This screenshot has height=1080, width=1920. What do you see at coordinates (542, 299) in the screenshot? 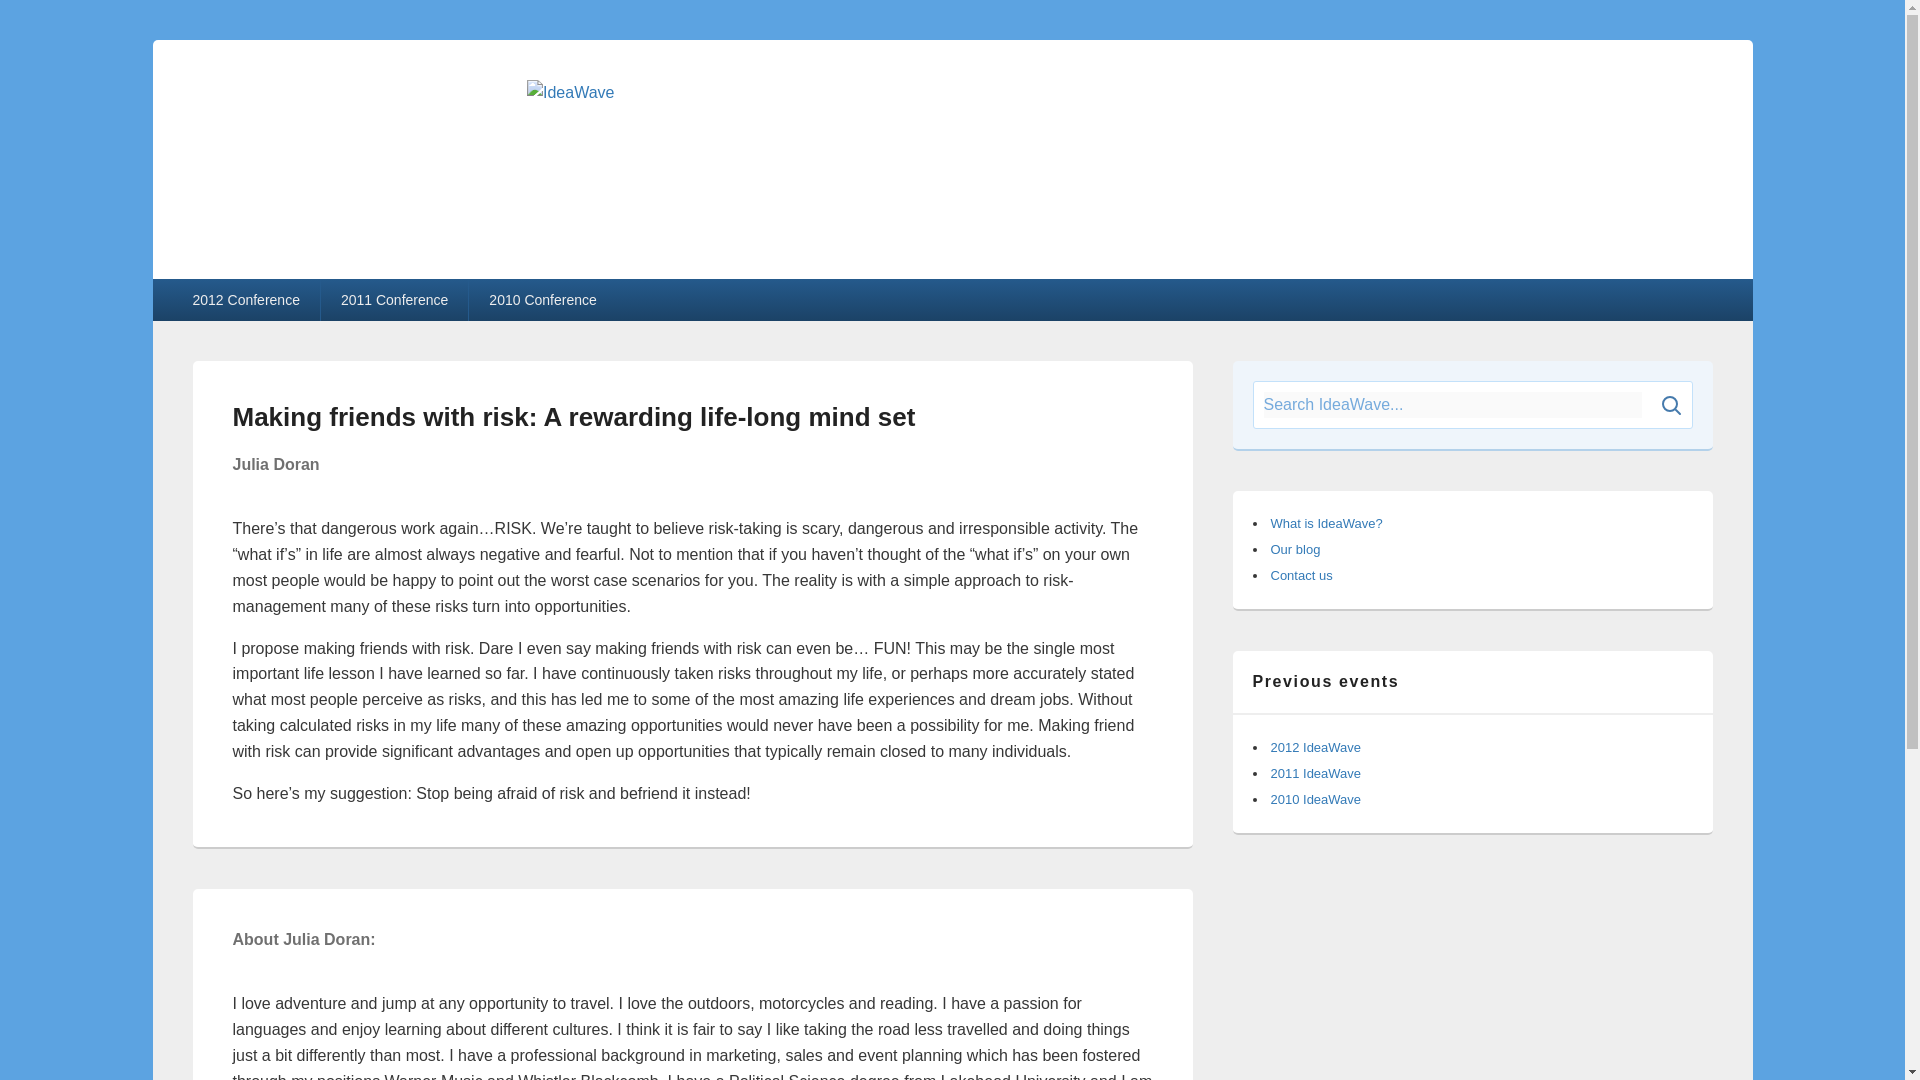
I see `2010 Conference` at bounding box center [542, 299].